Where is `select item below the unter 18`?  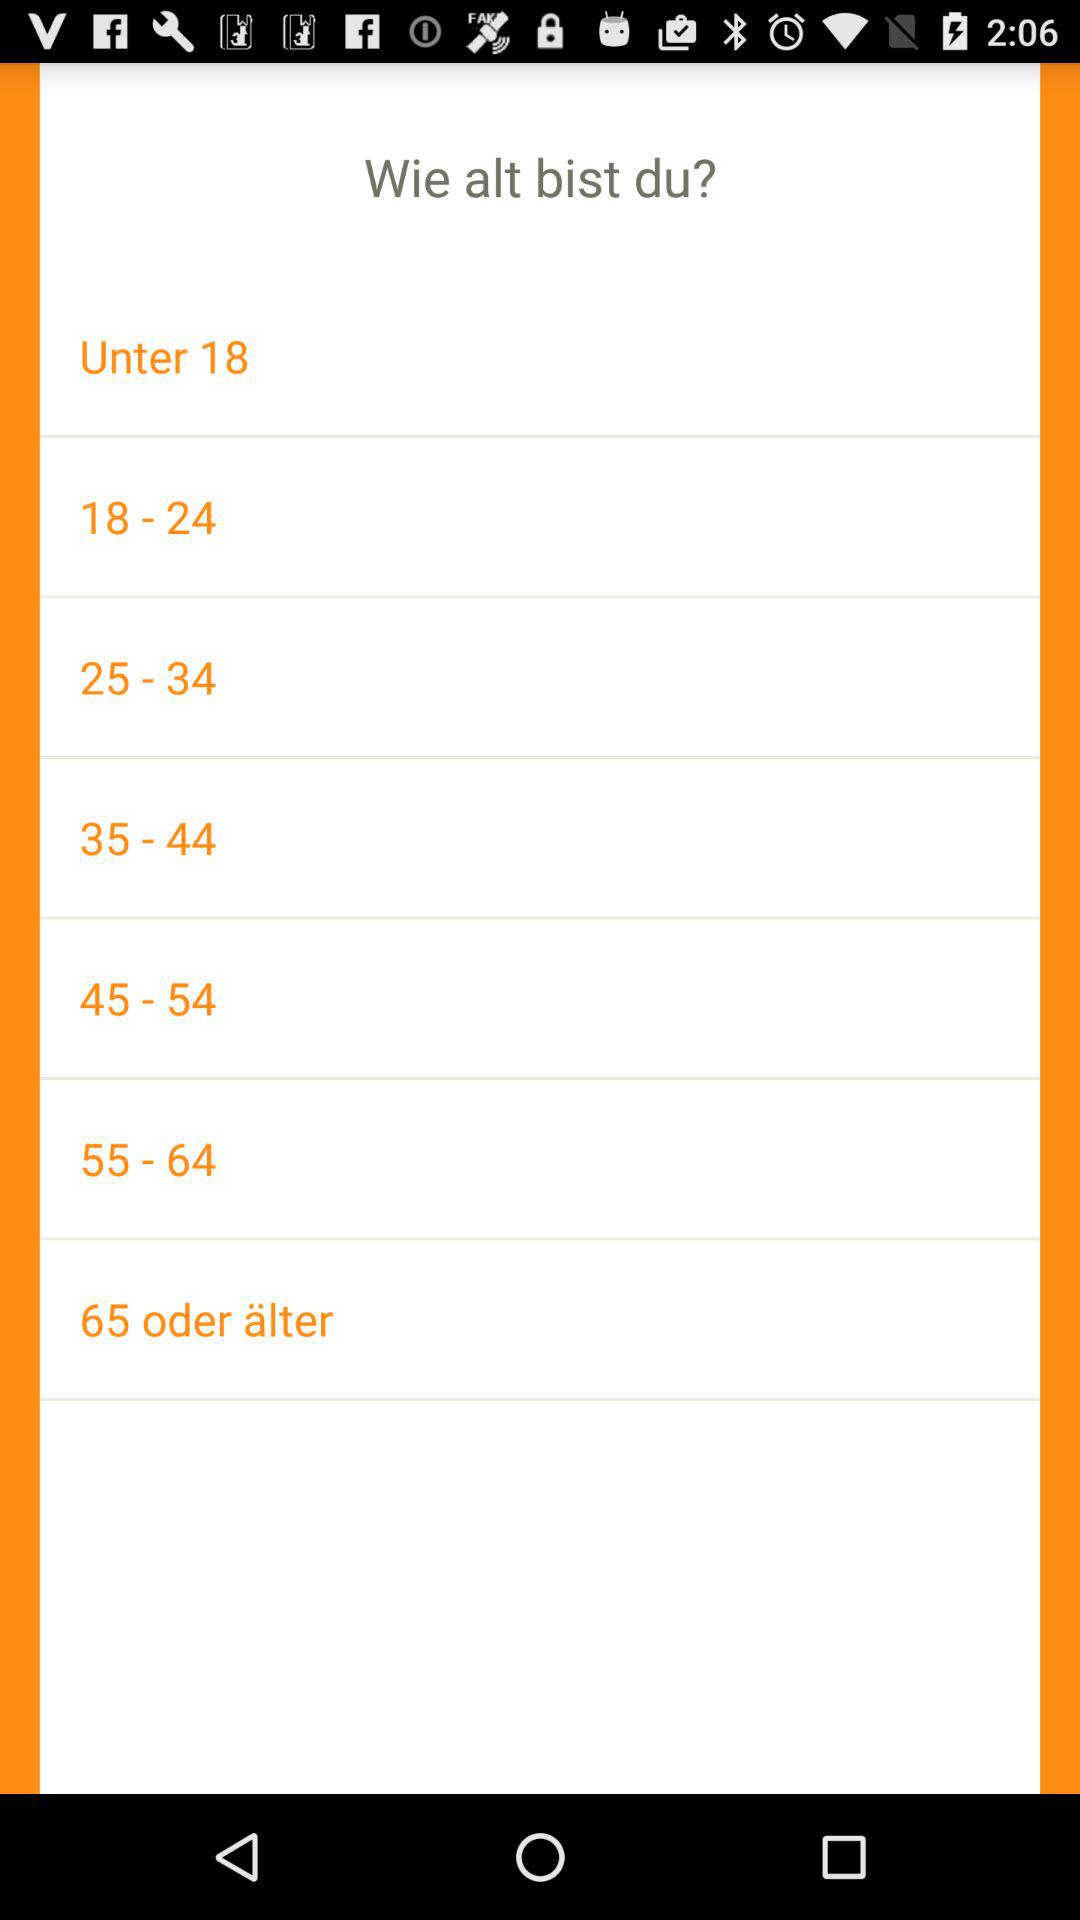 select item below the unter 18 is located at coordinates (540, 516).